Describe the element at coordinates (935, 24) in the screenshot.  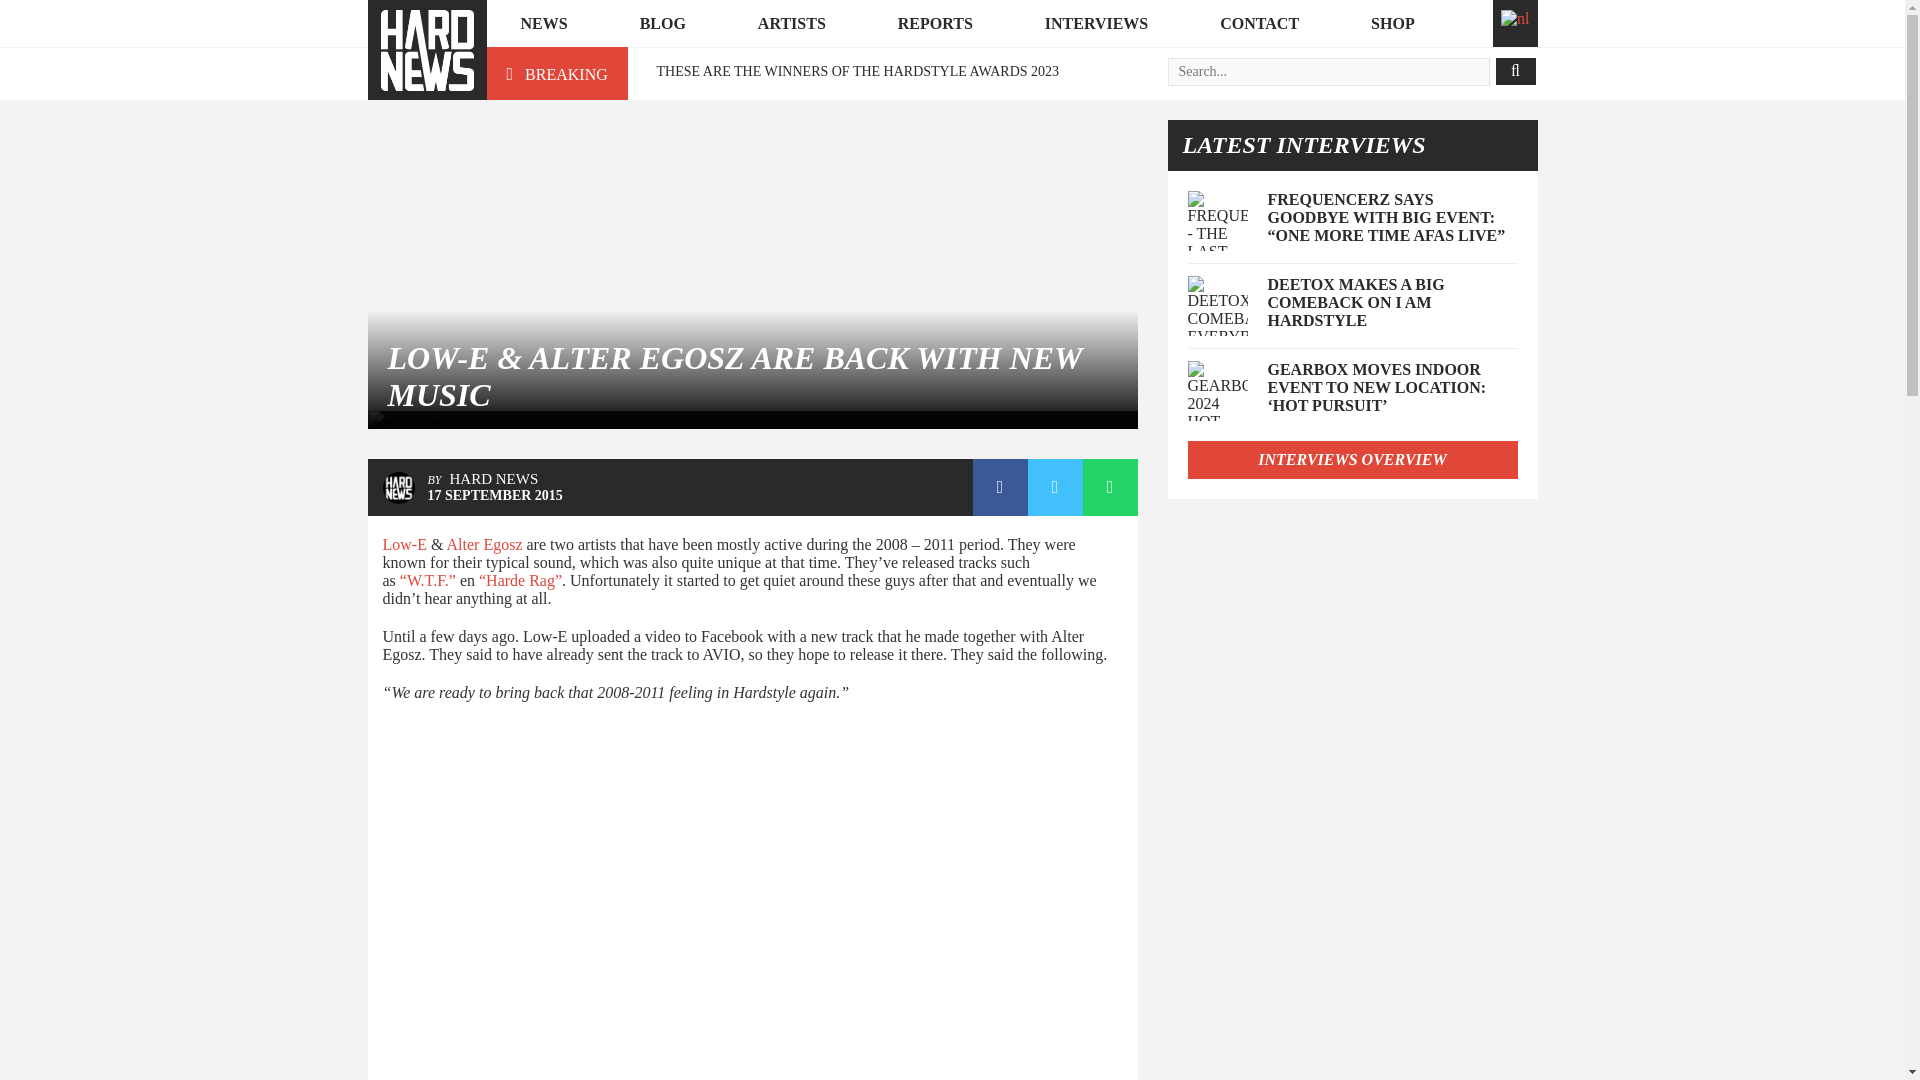
I see `REPORTS` at that location.